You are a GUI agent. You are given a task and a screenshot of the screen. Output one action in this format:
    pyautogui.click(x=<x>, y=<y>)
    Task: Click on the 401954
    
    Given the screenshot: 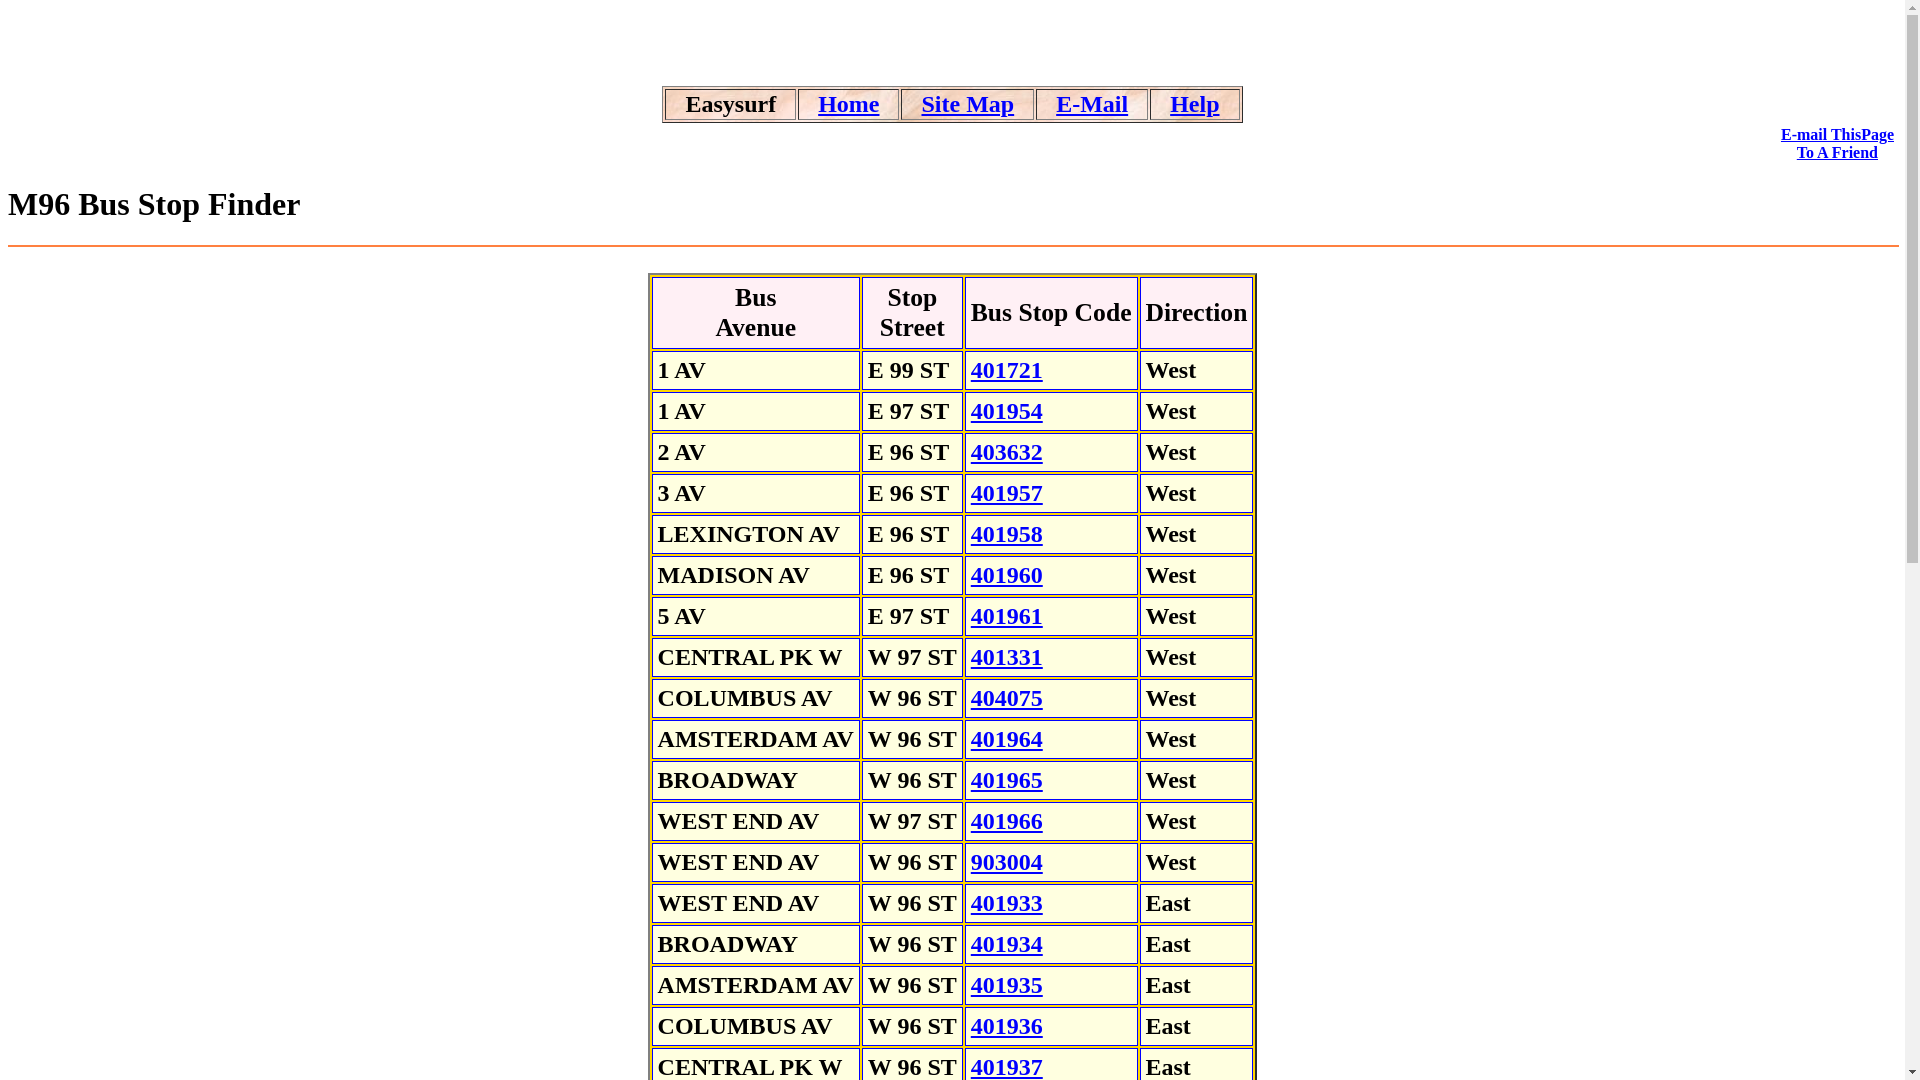 What is the action you would take?
    pyautogui.click(x=1007, y=411)
    